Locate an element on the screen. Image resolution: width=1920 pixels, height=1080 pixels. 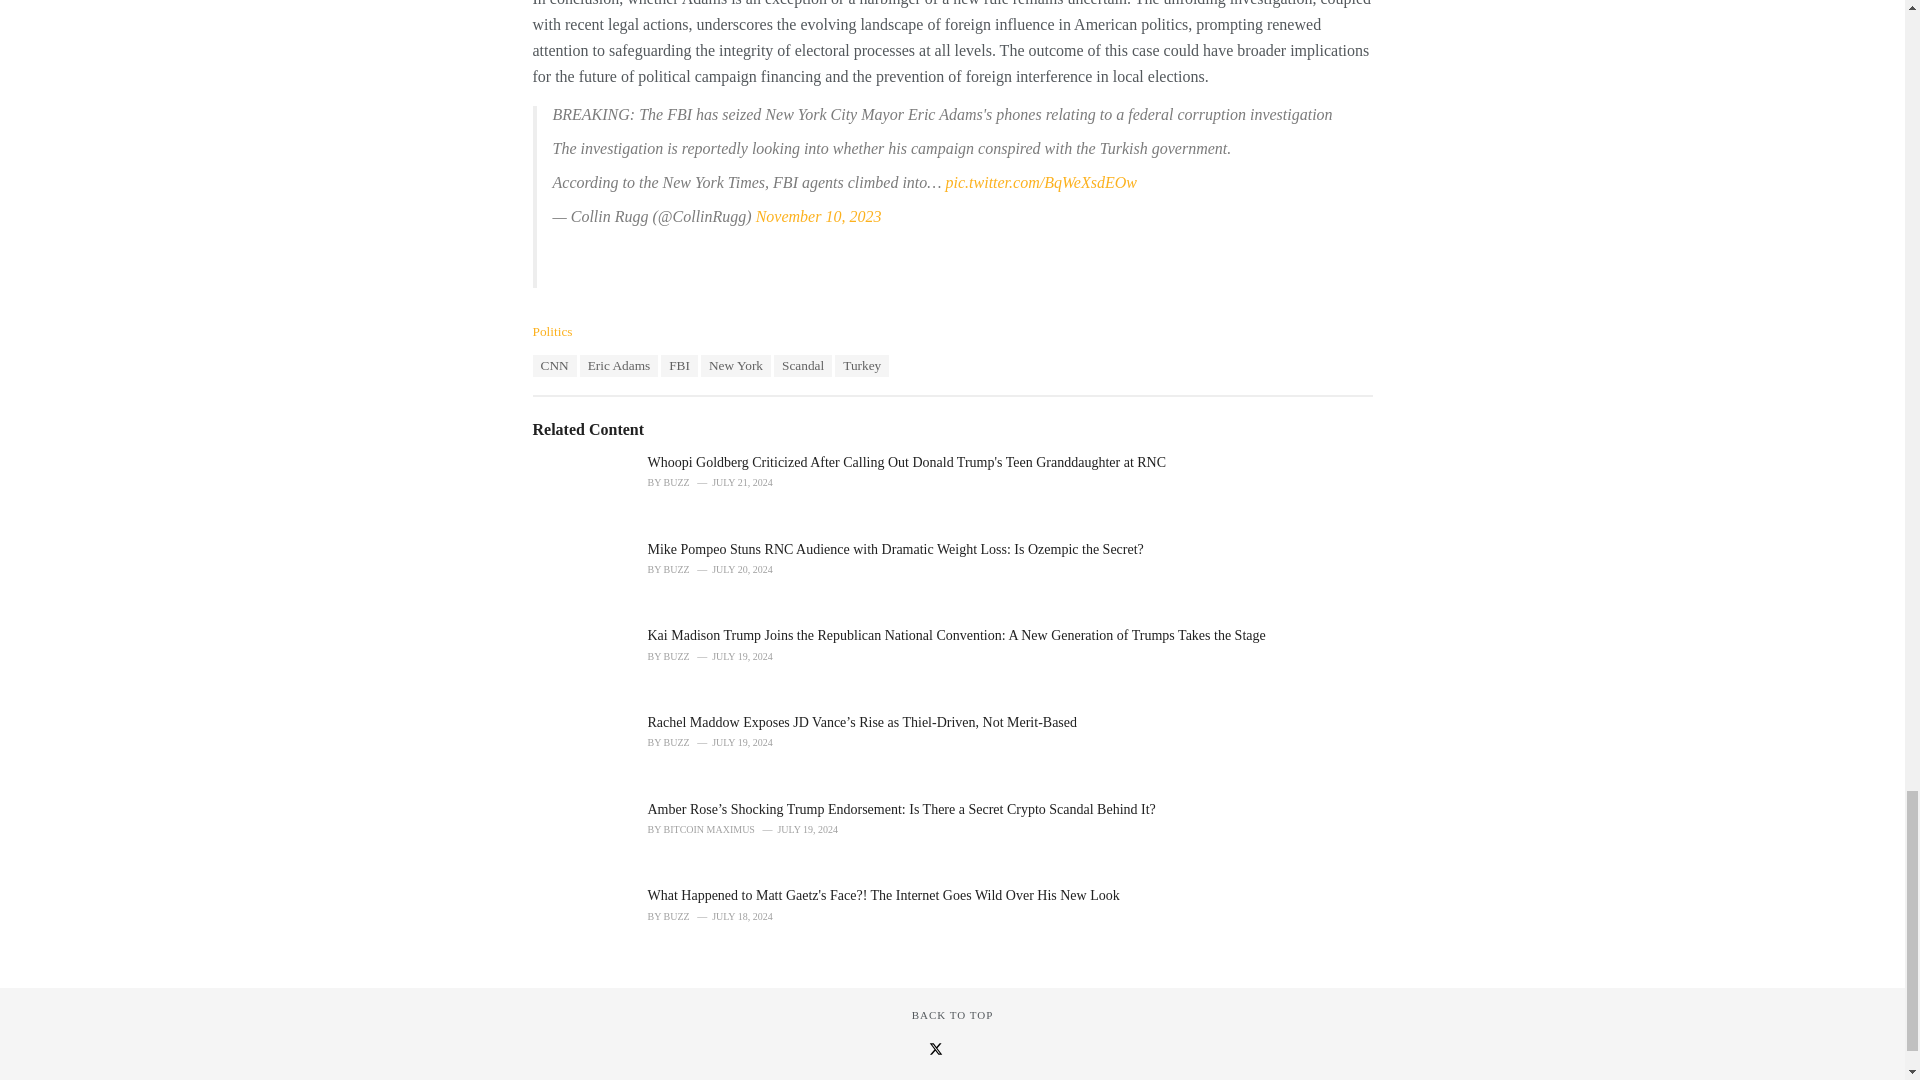
BACK TO TOP is located at coordinates (953, 1014).